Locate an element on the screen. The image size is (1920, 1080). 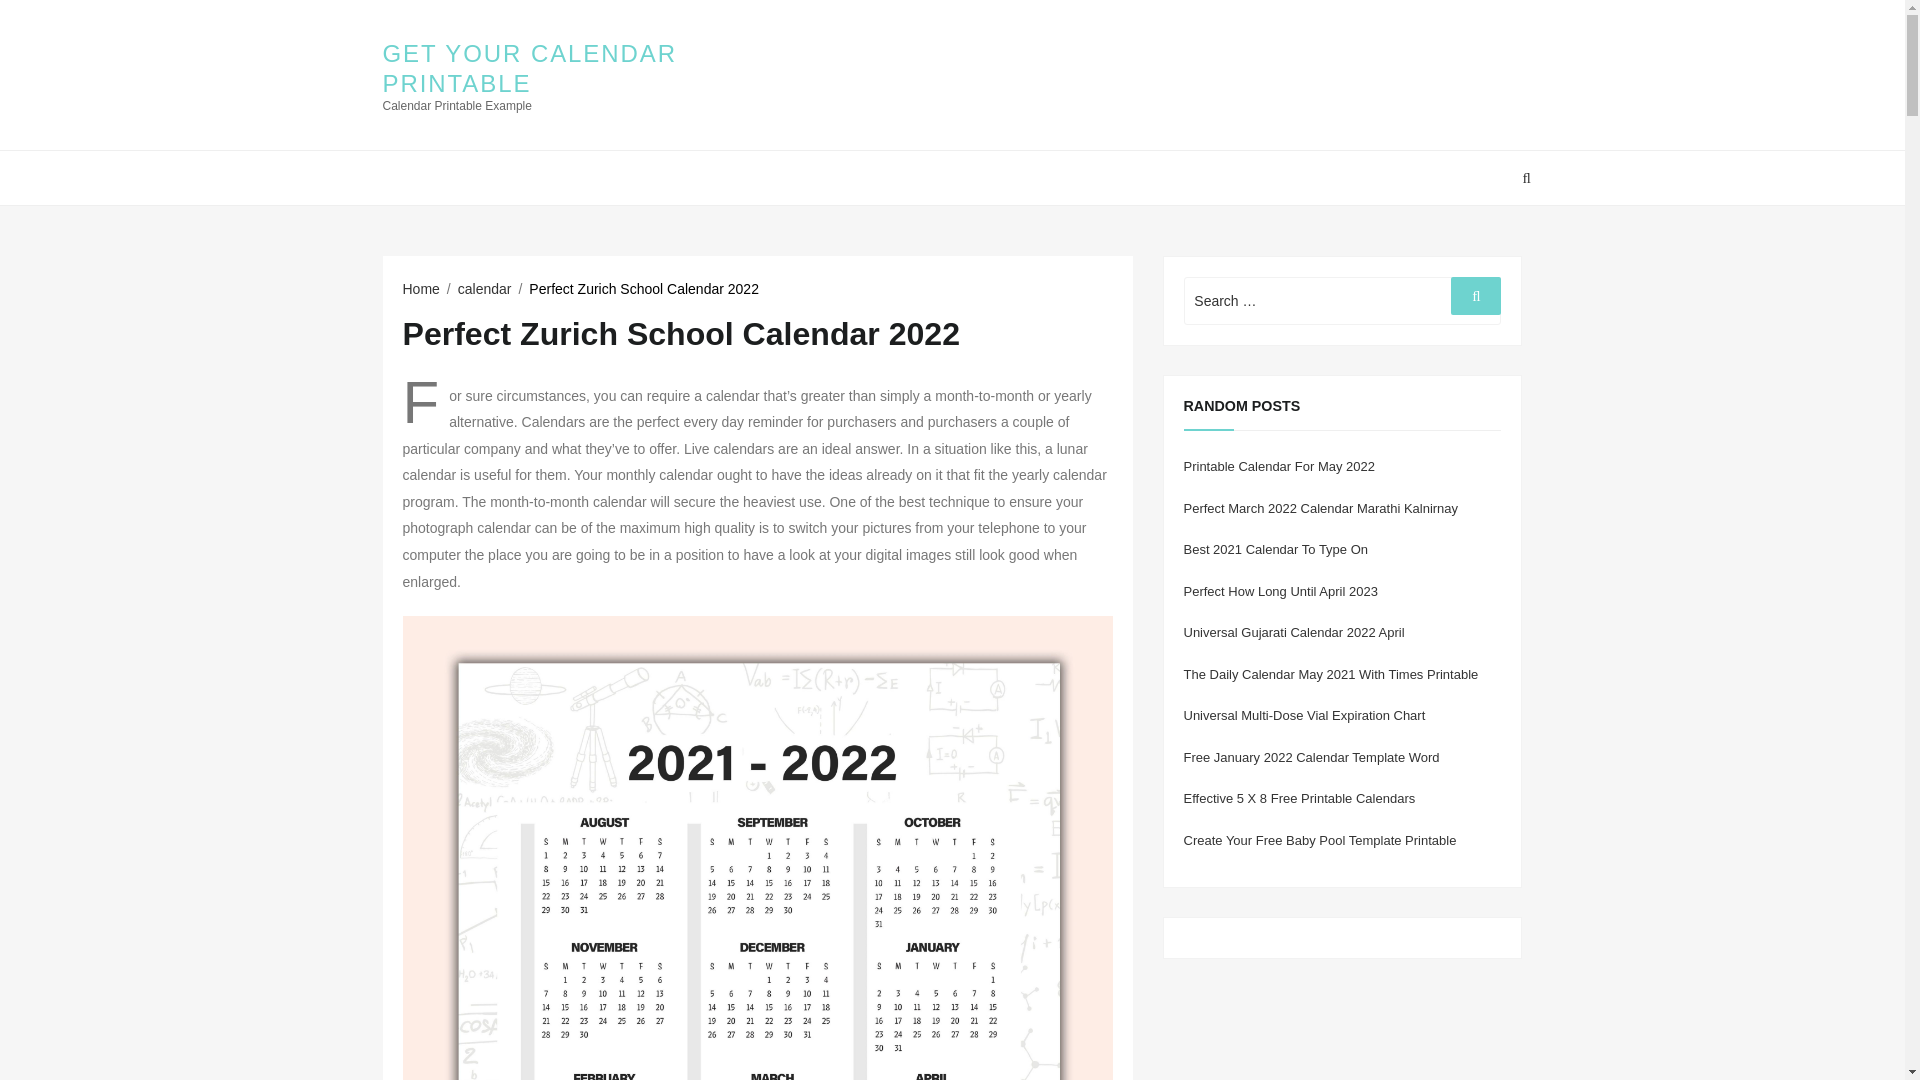
Search is located at coordinates (1476, 296).